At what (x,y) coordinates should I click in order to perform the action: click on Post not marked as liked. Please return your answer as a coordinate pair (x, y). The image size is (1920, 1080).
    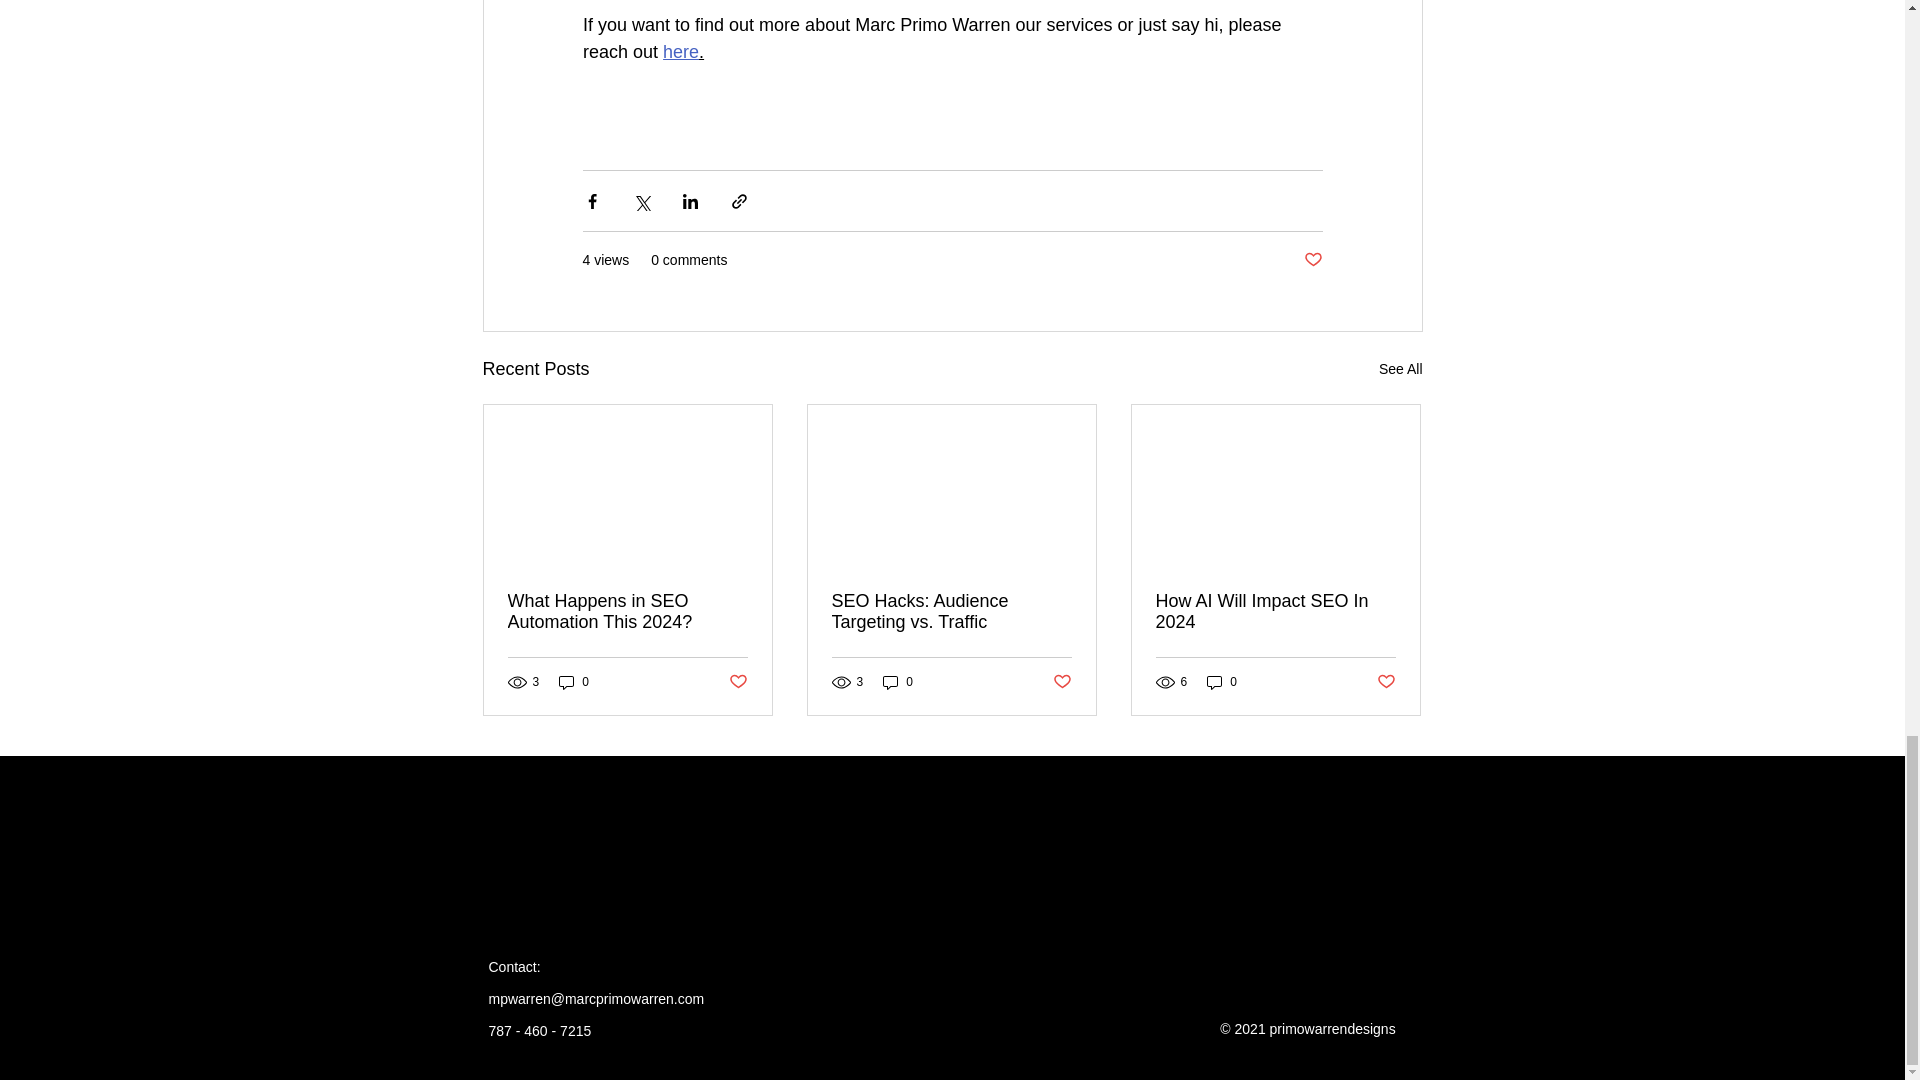
    Looking at the image, I should click on (1386, 682).